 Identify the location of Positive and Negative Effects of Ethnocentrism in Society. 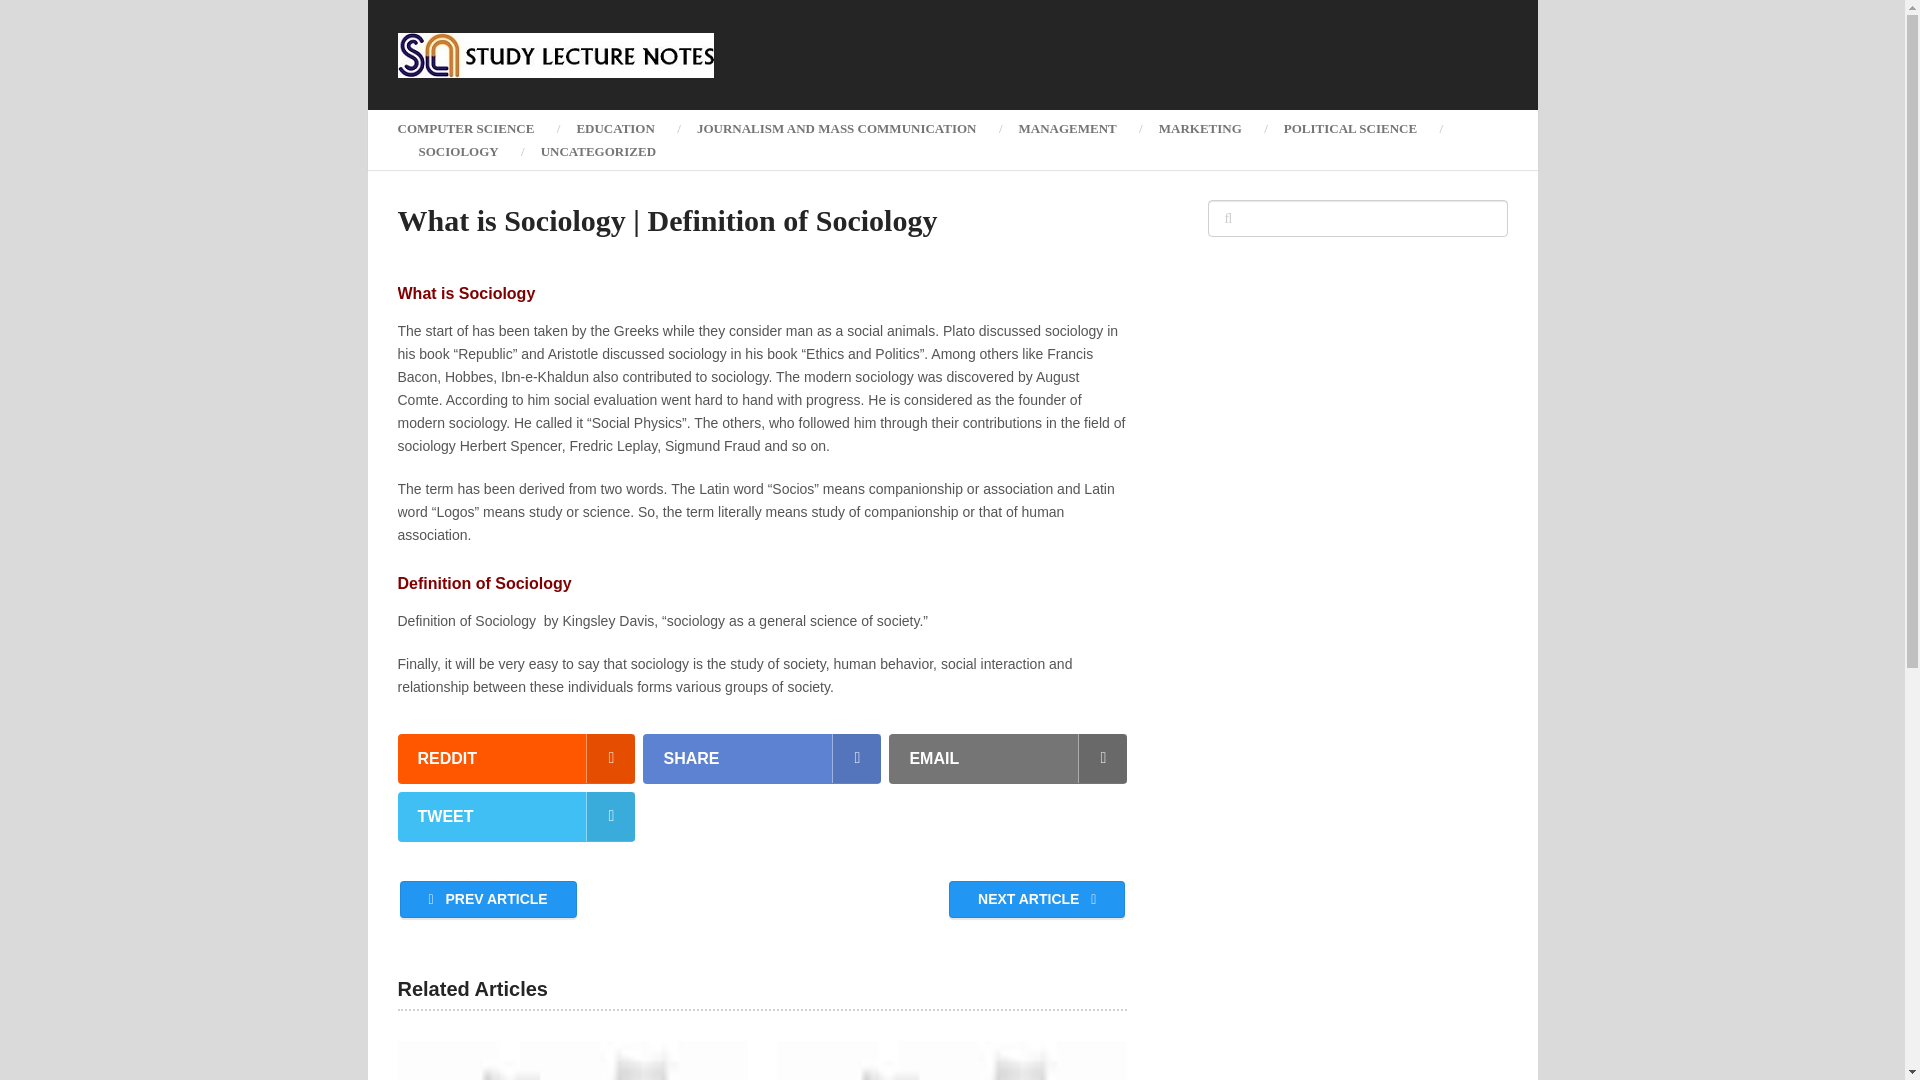
(572, 1060).